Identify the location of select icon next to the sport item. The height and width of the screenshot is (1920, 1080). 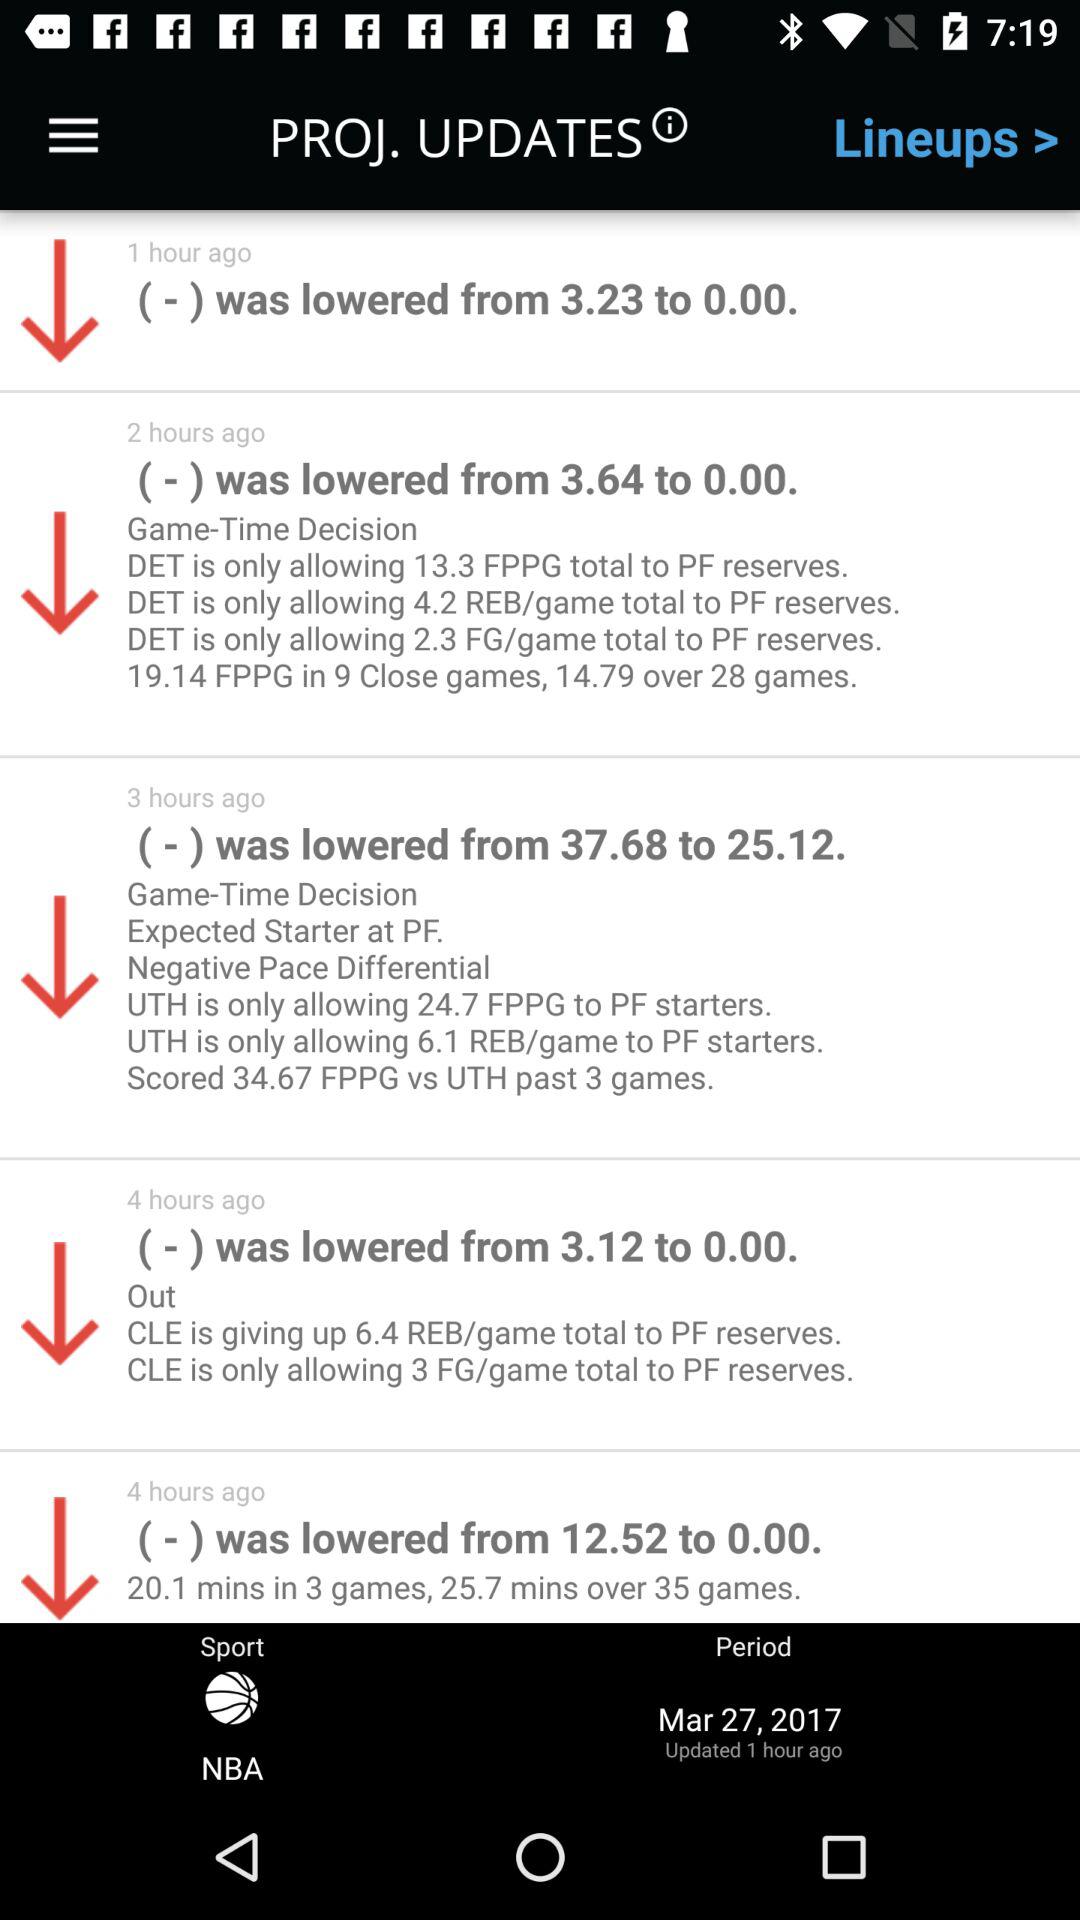
(753, 1730).